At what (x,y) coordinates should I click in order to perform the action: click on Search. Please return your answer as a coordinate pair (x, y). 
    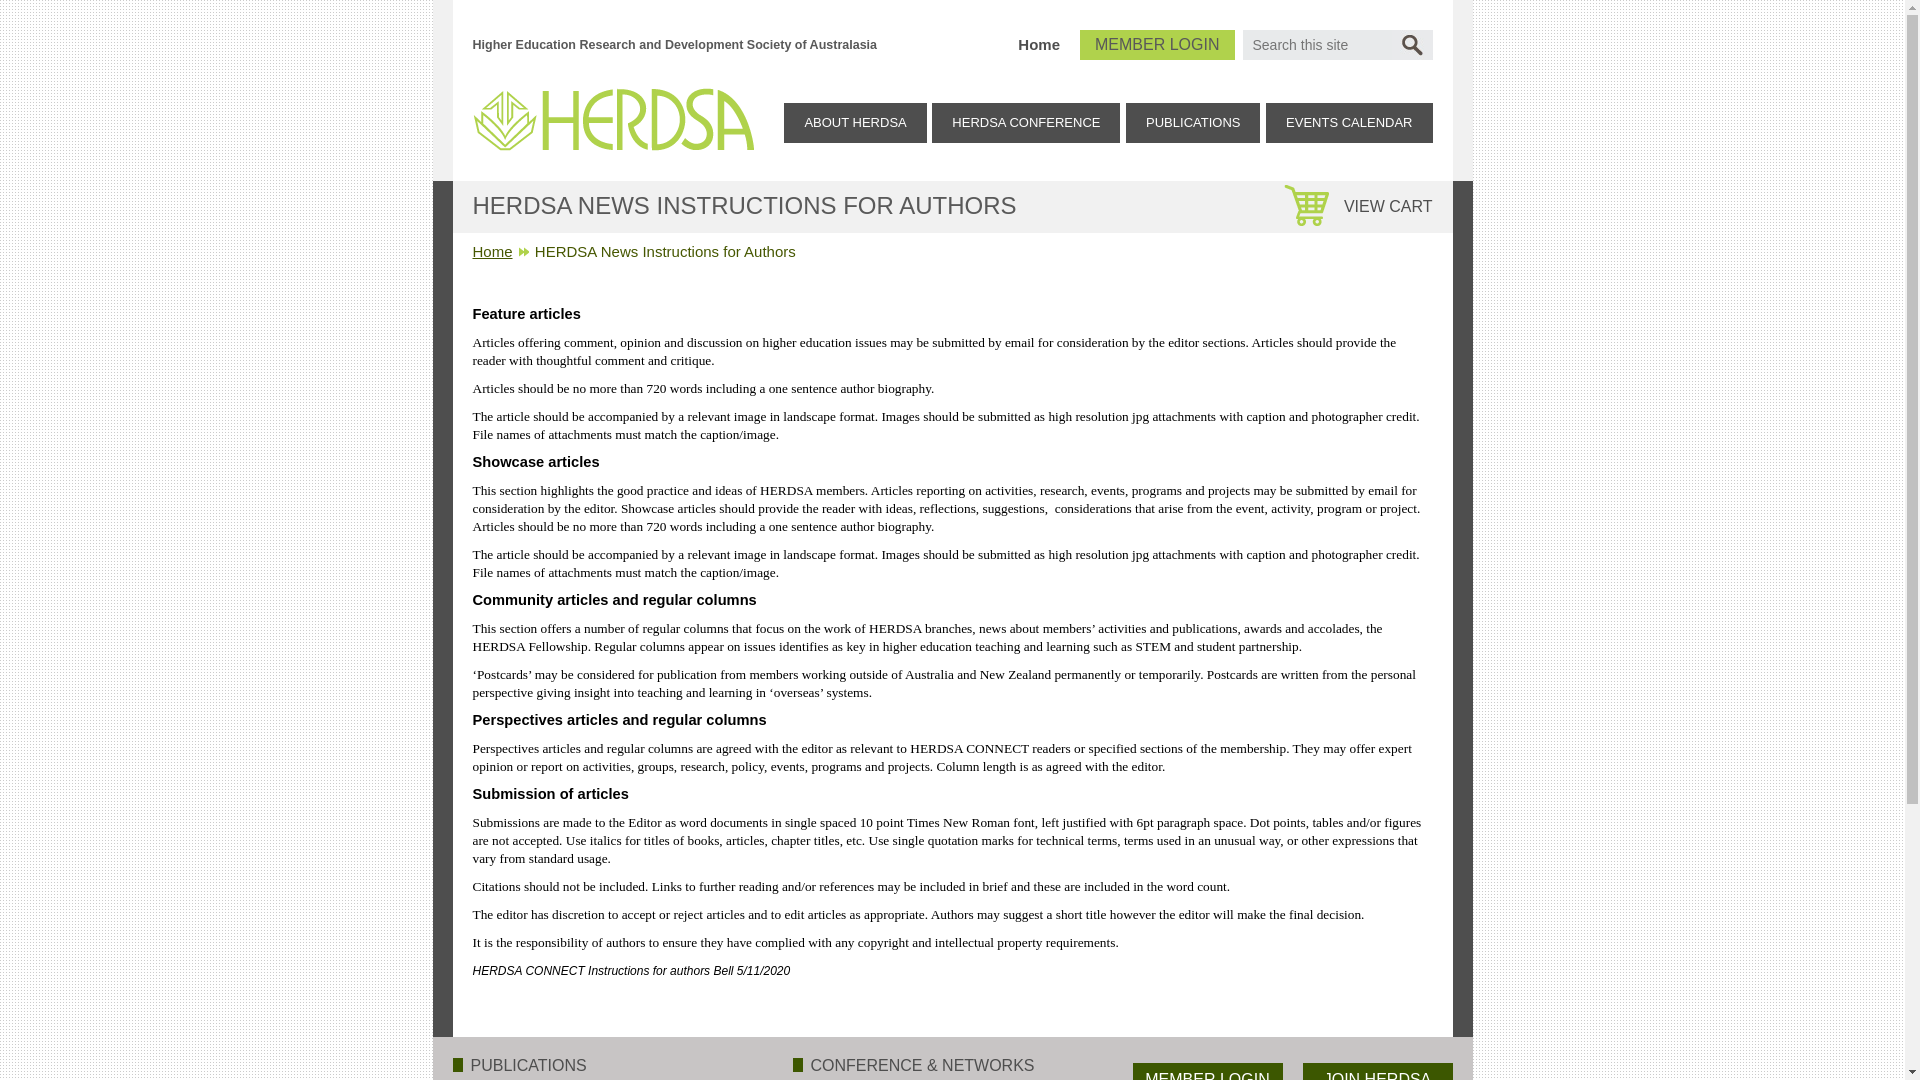
    Looking at the image, I should click on (1412, 45).